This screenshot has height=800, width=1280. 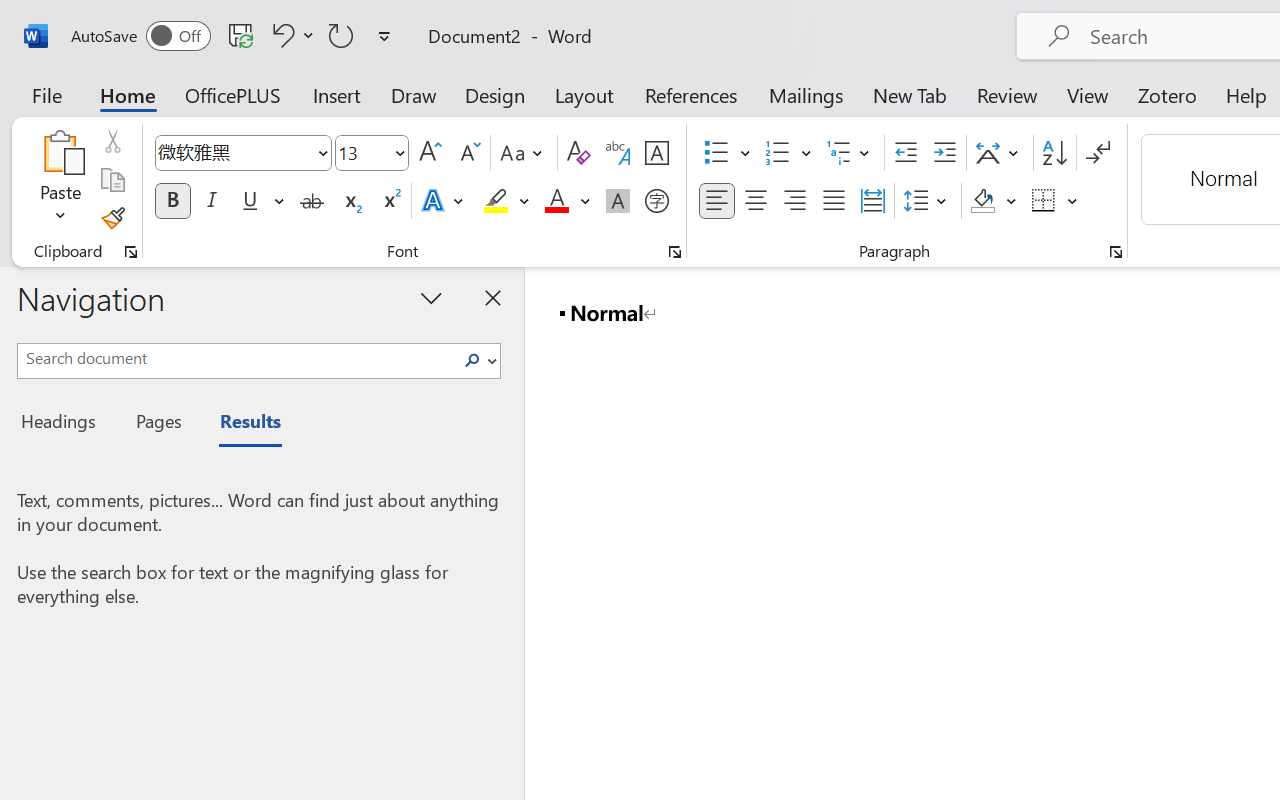 What do you see at coordinates (727, 153) in the screenshot?
I see `Bullets` at bounding box center [727, 153].